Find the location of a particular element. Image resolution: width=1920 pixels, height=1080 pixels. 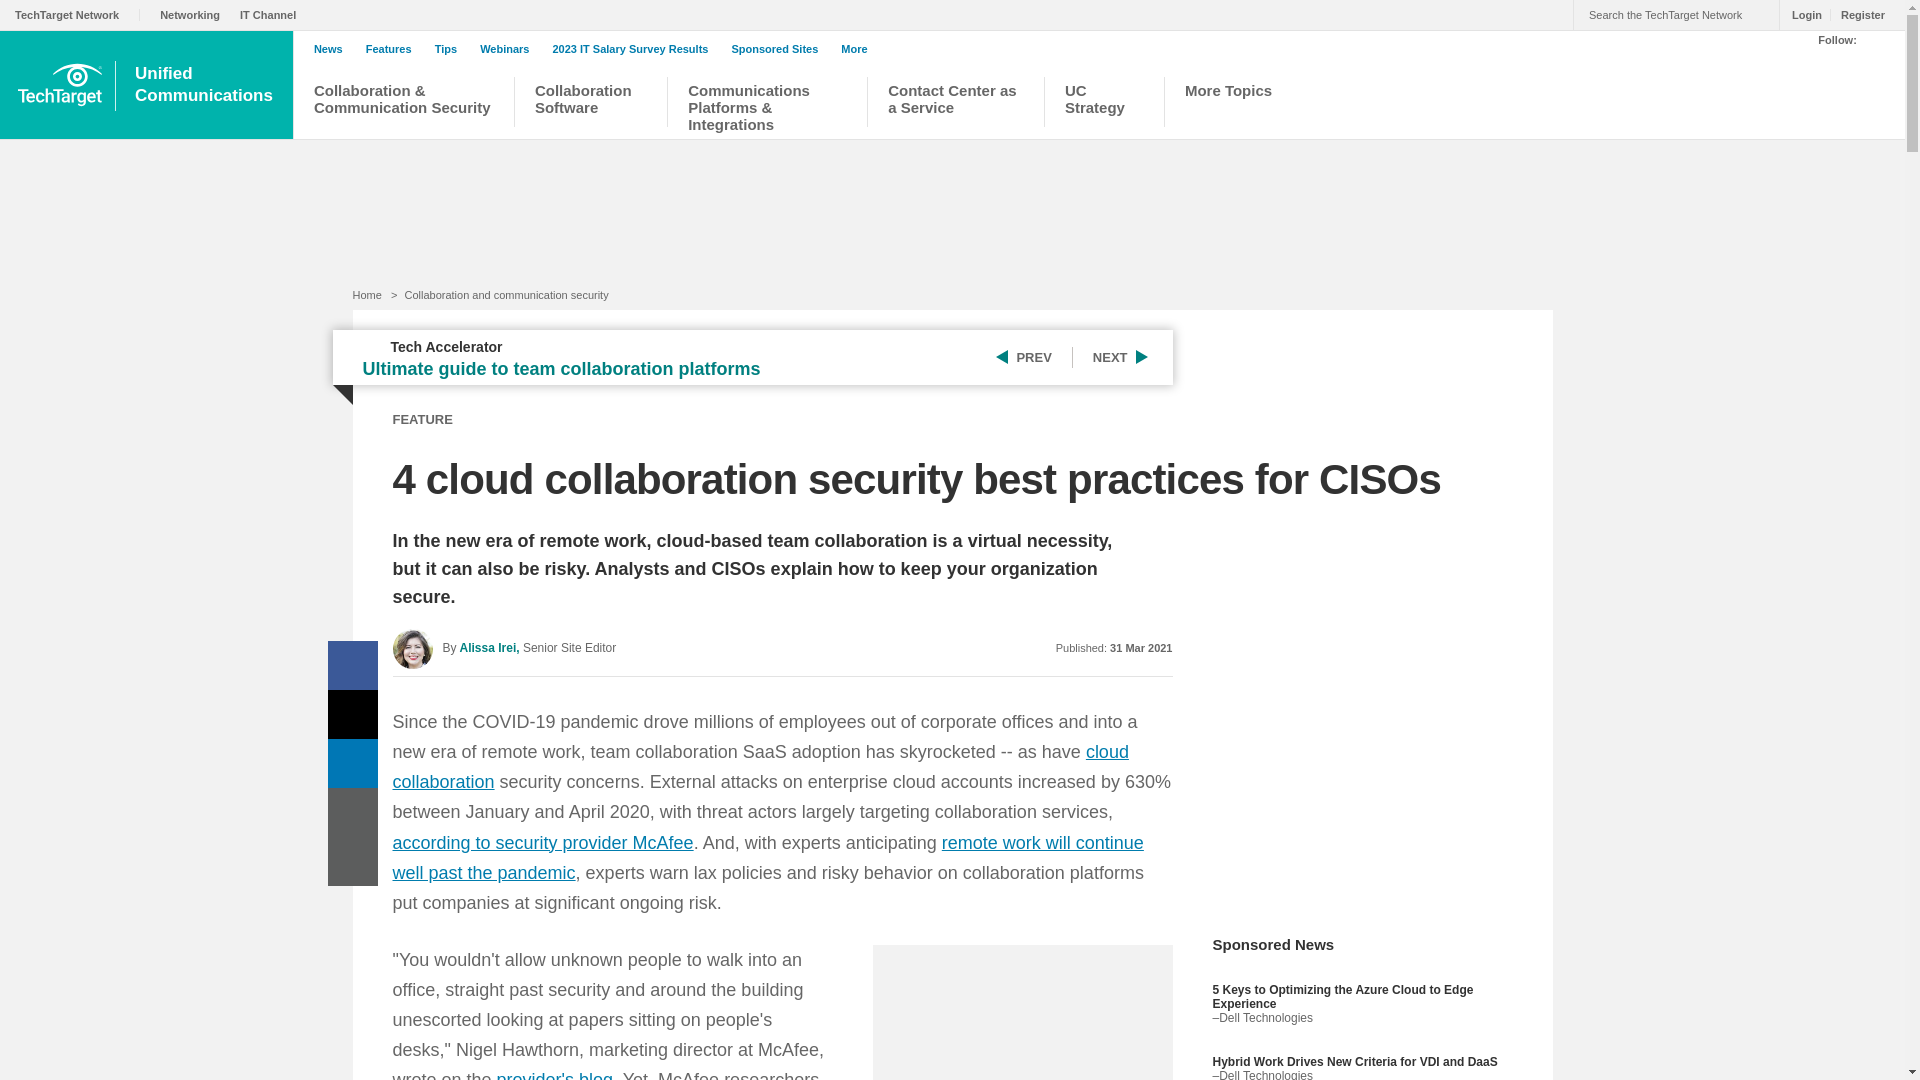

UC Strategy is located at coordinates (1104, 104).